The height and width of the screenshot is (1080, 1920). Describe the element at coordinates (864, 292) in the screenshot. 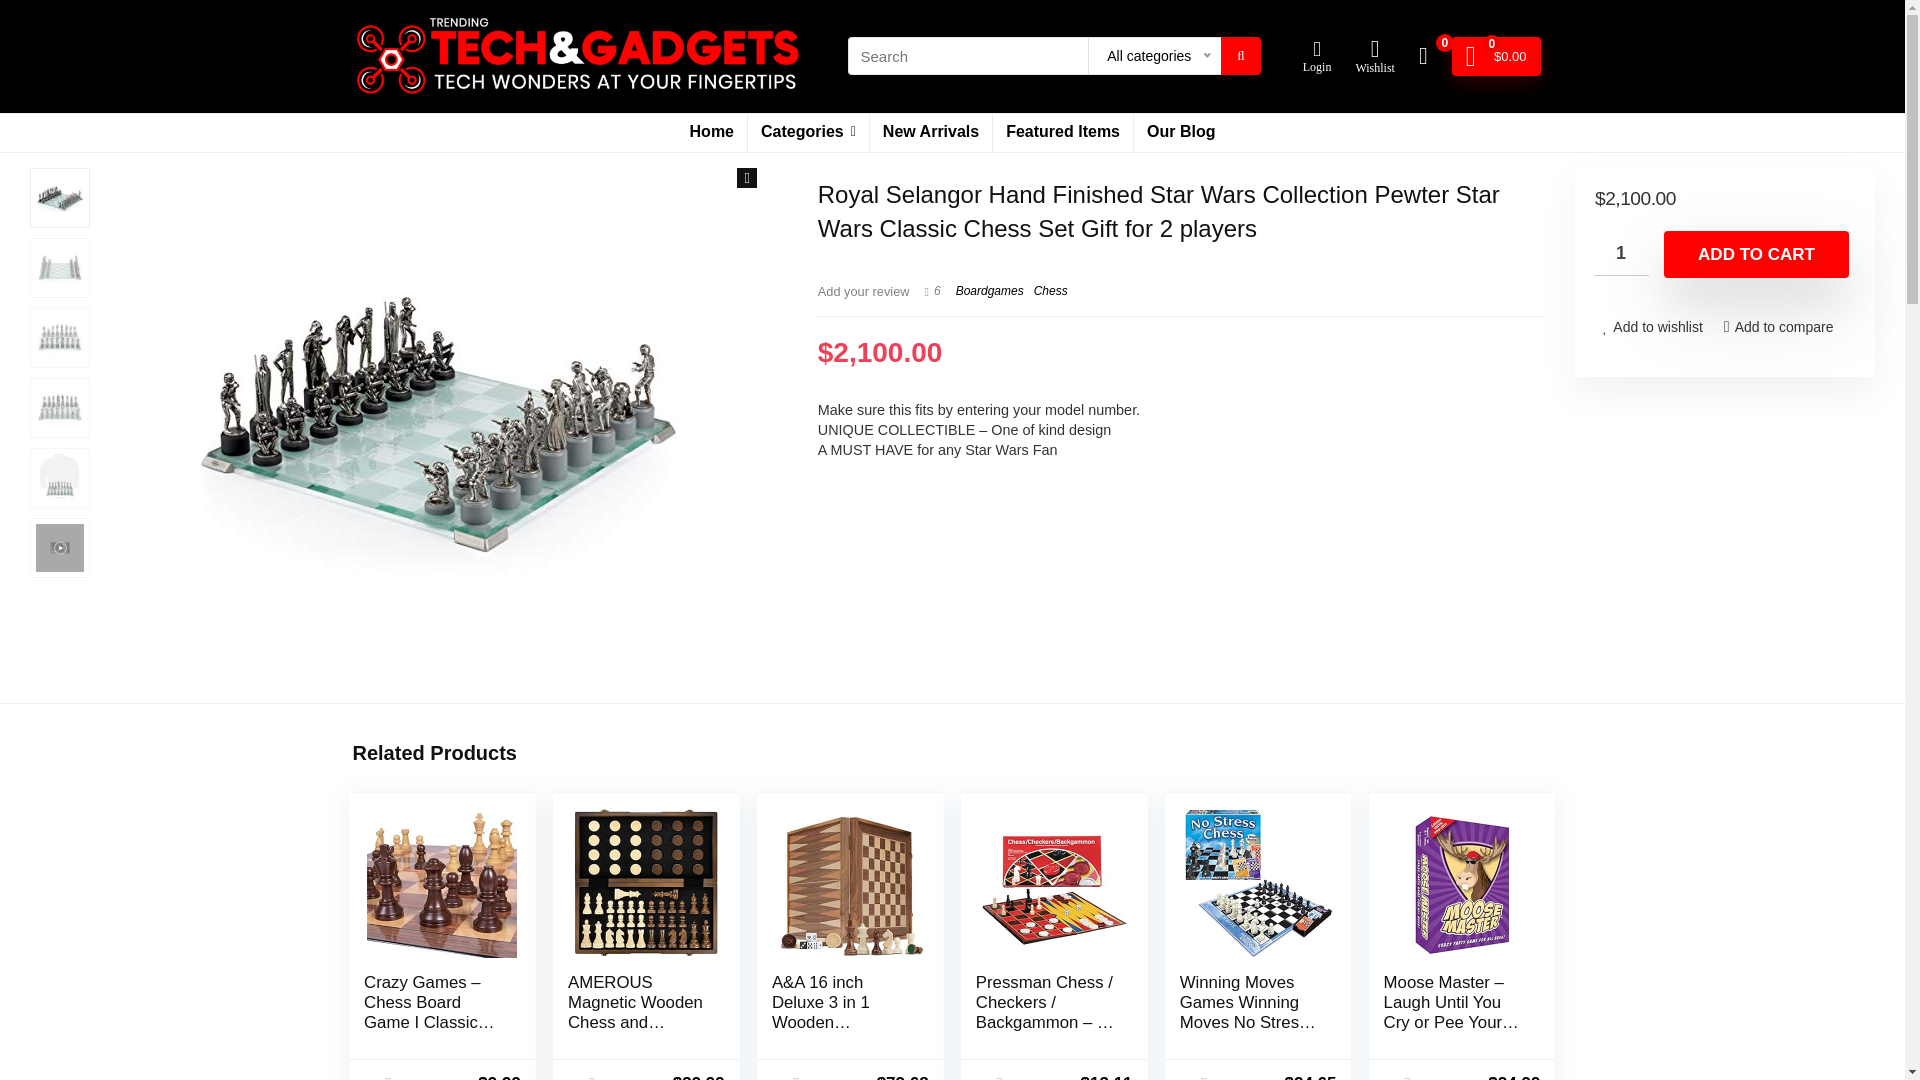

I see `Add your review` at that location.